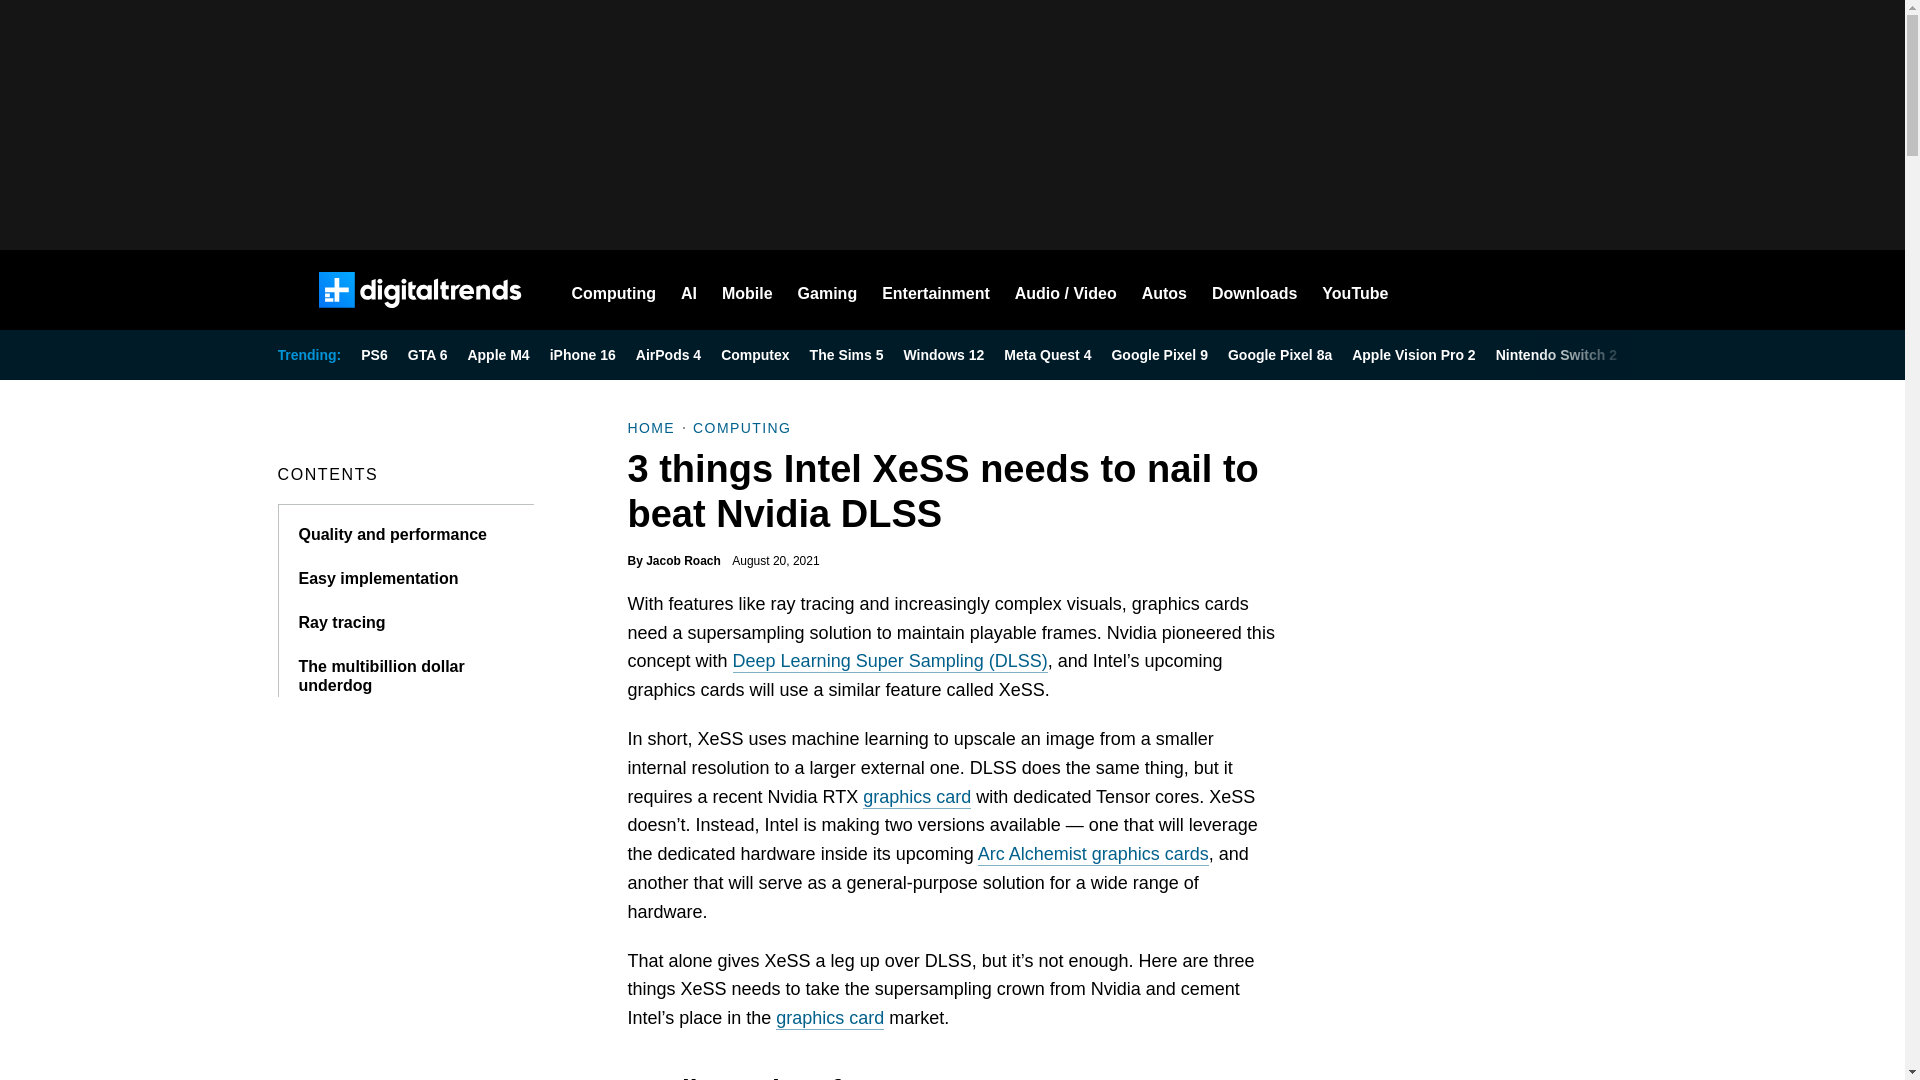 This screenshot has width=1920, height=1080. Describe the element at coordinates (828, 290) in the screenshot. I see `Gaming` at that location.